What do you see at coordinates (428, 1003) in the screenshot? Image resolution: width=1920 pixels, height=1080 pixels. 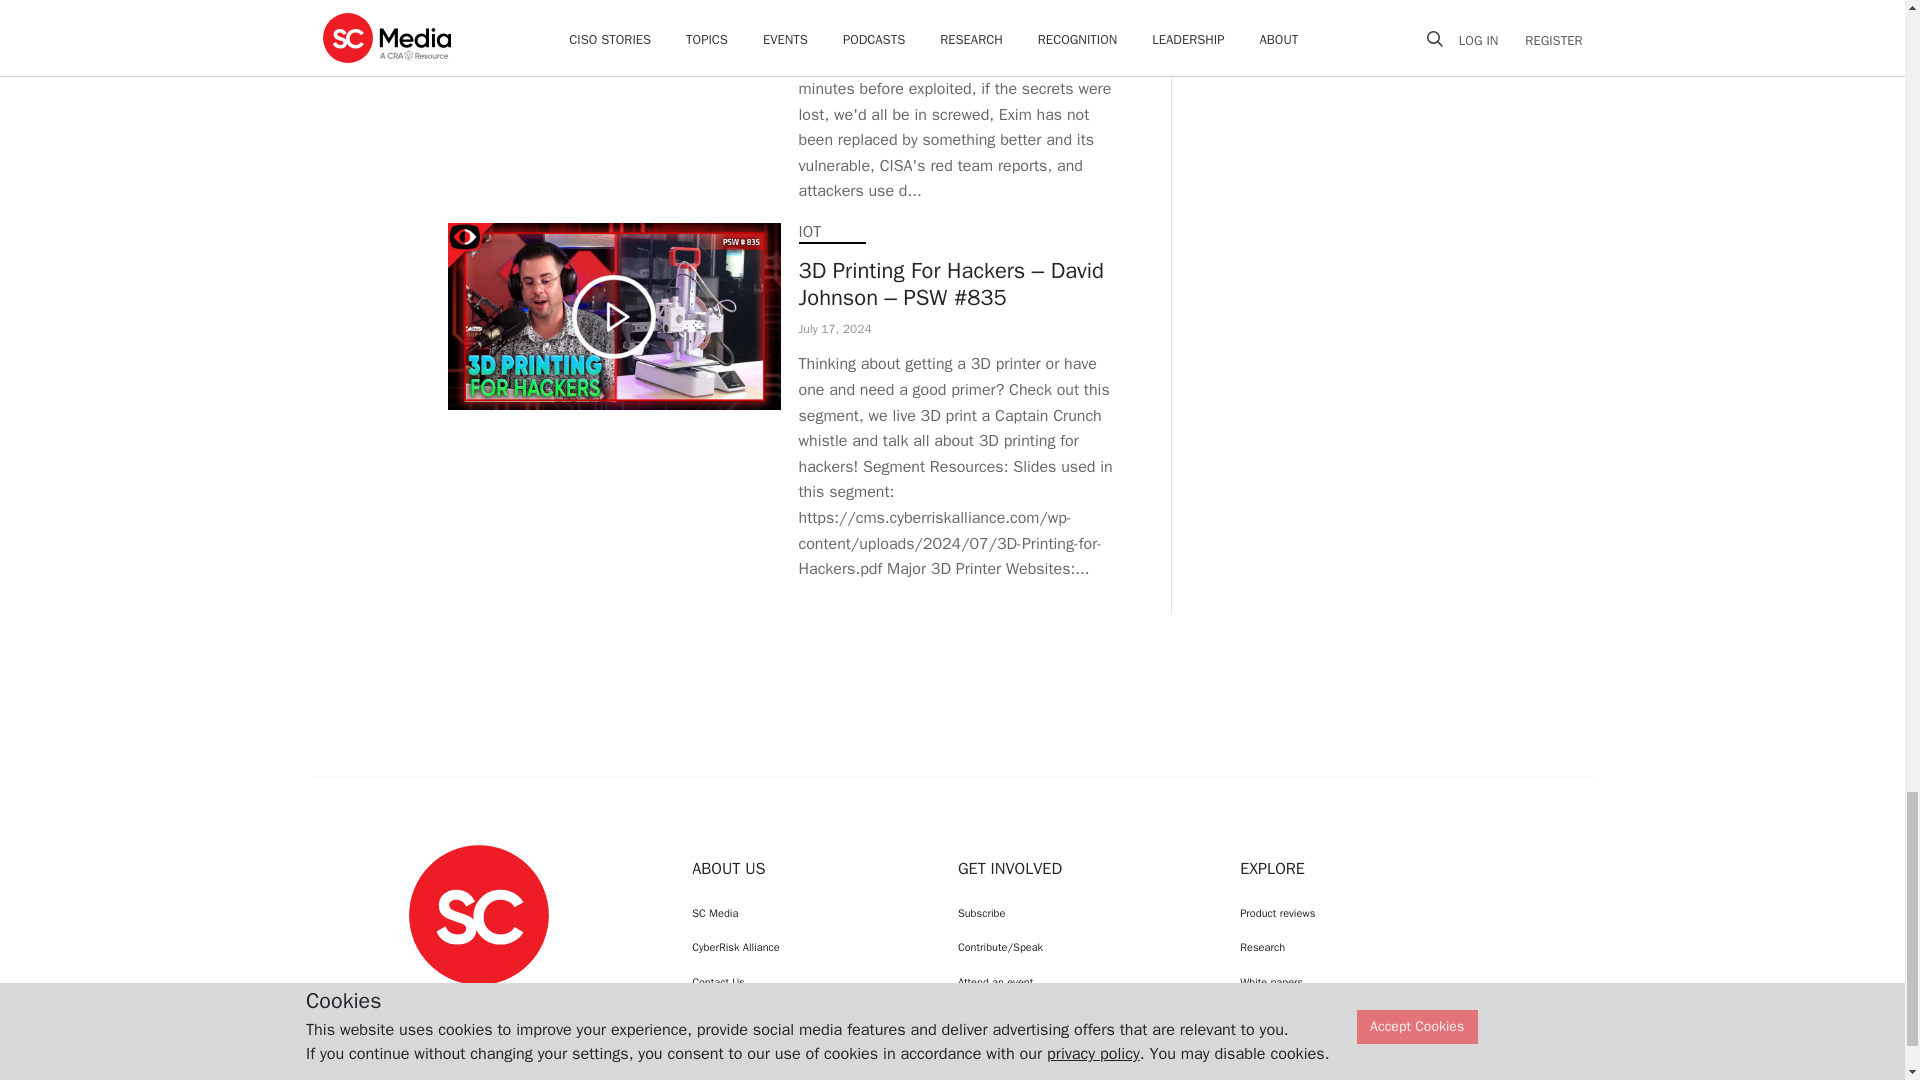 I see `SCMagazine on Facebook` at bounding box center [428, 1003].